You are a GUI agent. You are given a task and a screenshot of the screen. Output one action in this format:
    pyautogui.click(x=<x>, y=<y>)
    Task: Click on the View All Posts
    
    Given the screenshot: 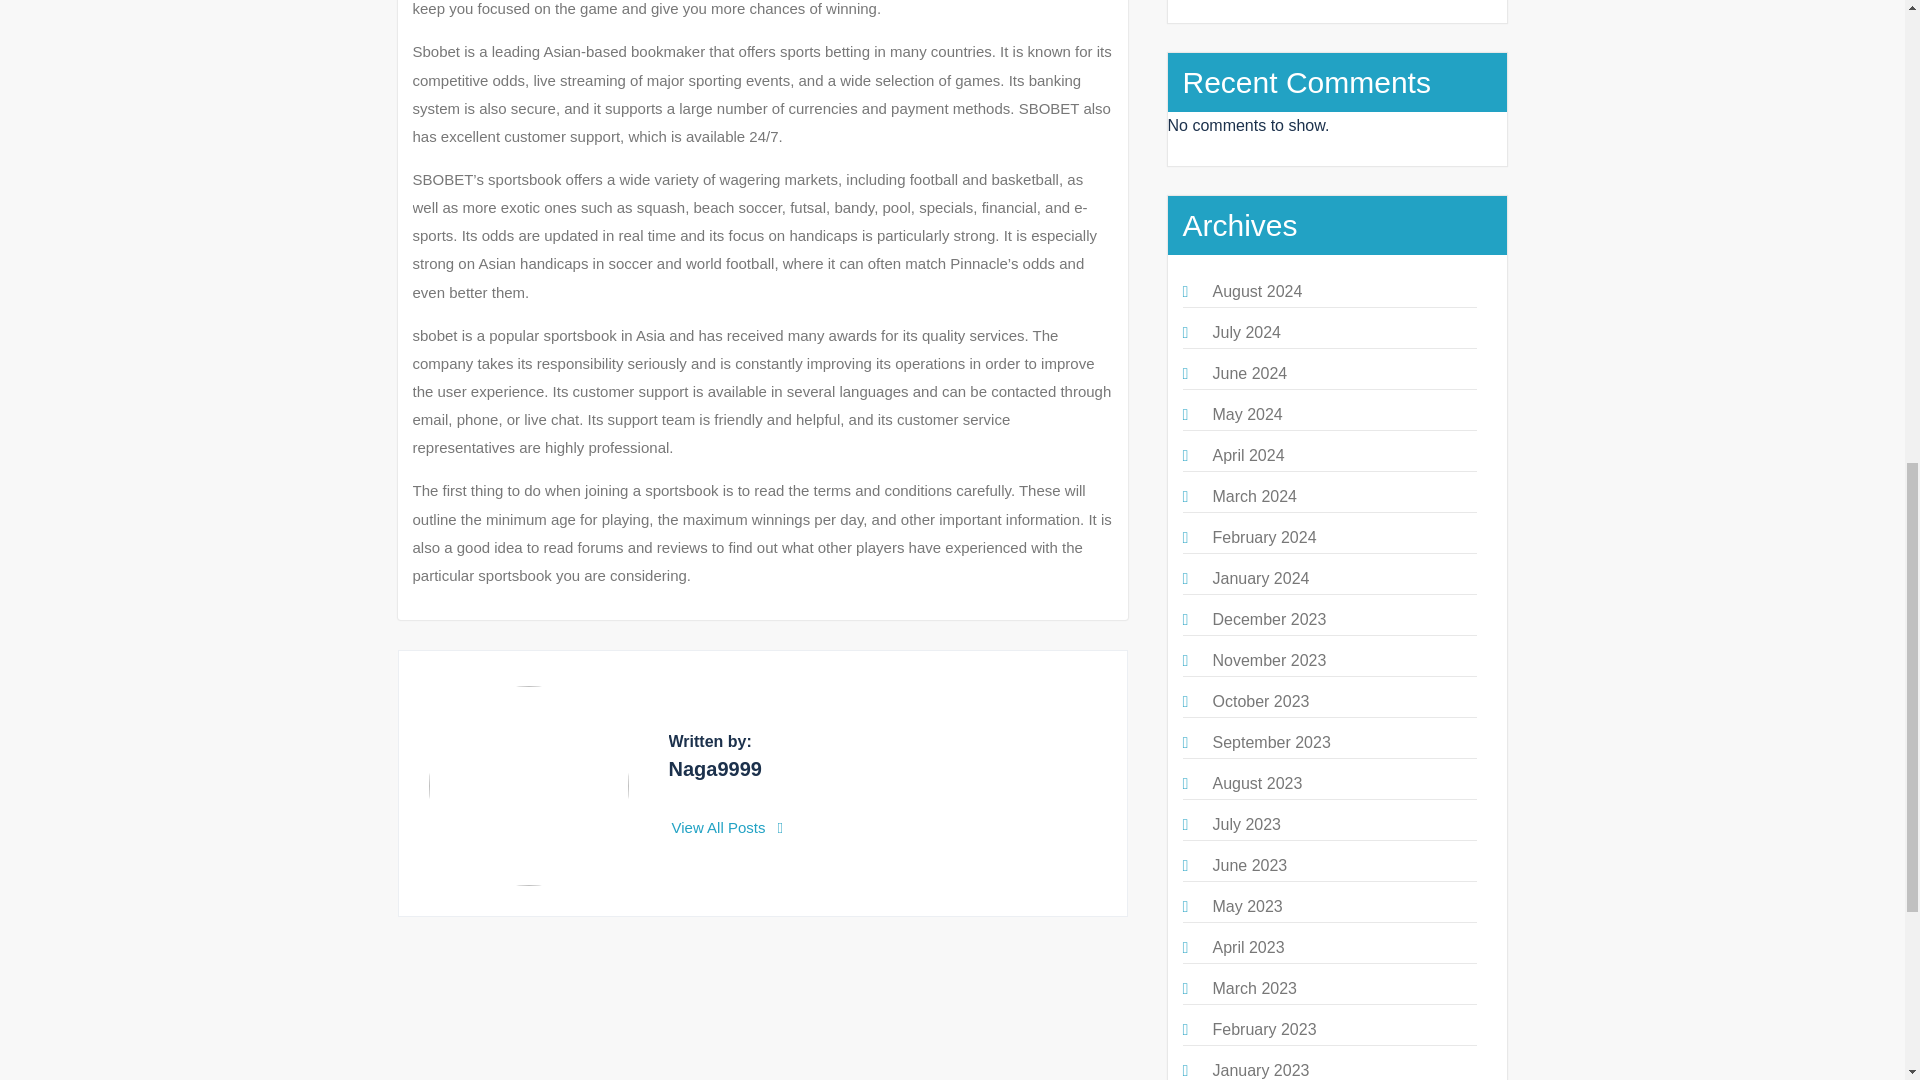 What is the action you would take?
    pyautogui.click(x=728, y=826)
    